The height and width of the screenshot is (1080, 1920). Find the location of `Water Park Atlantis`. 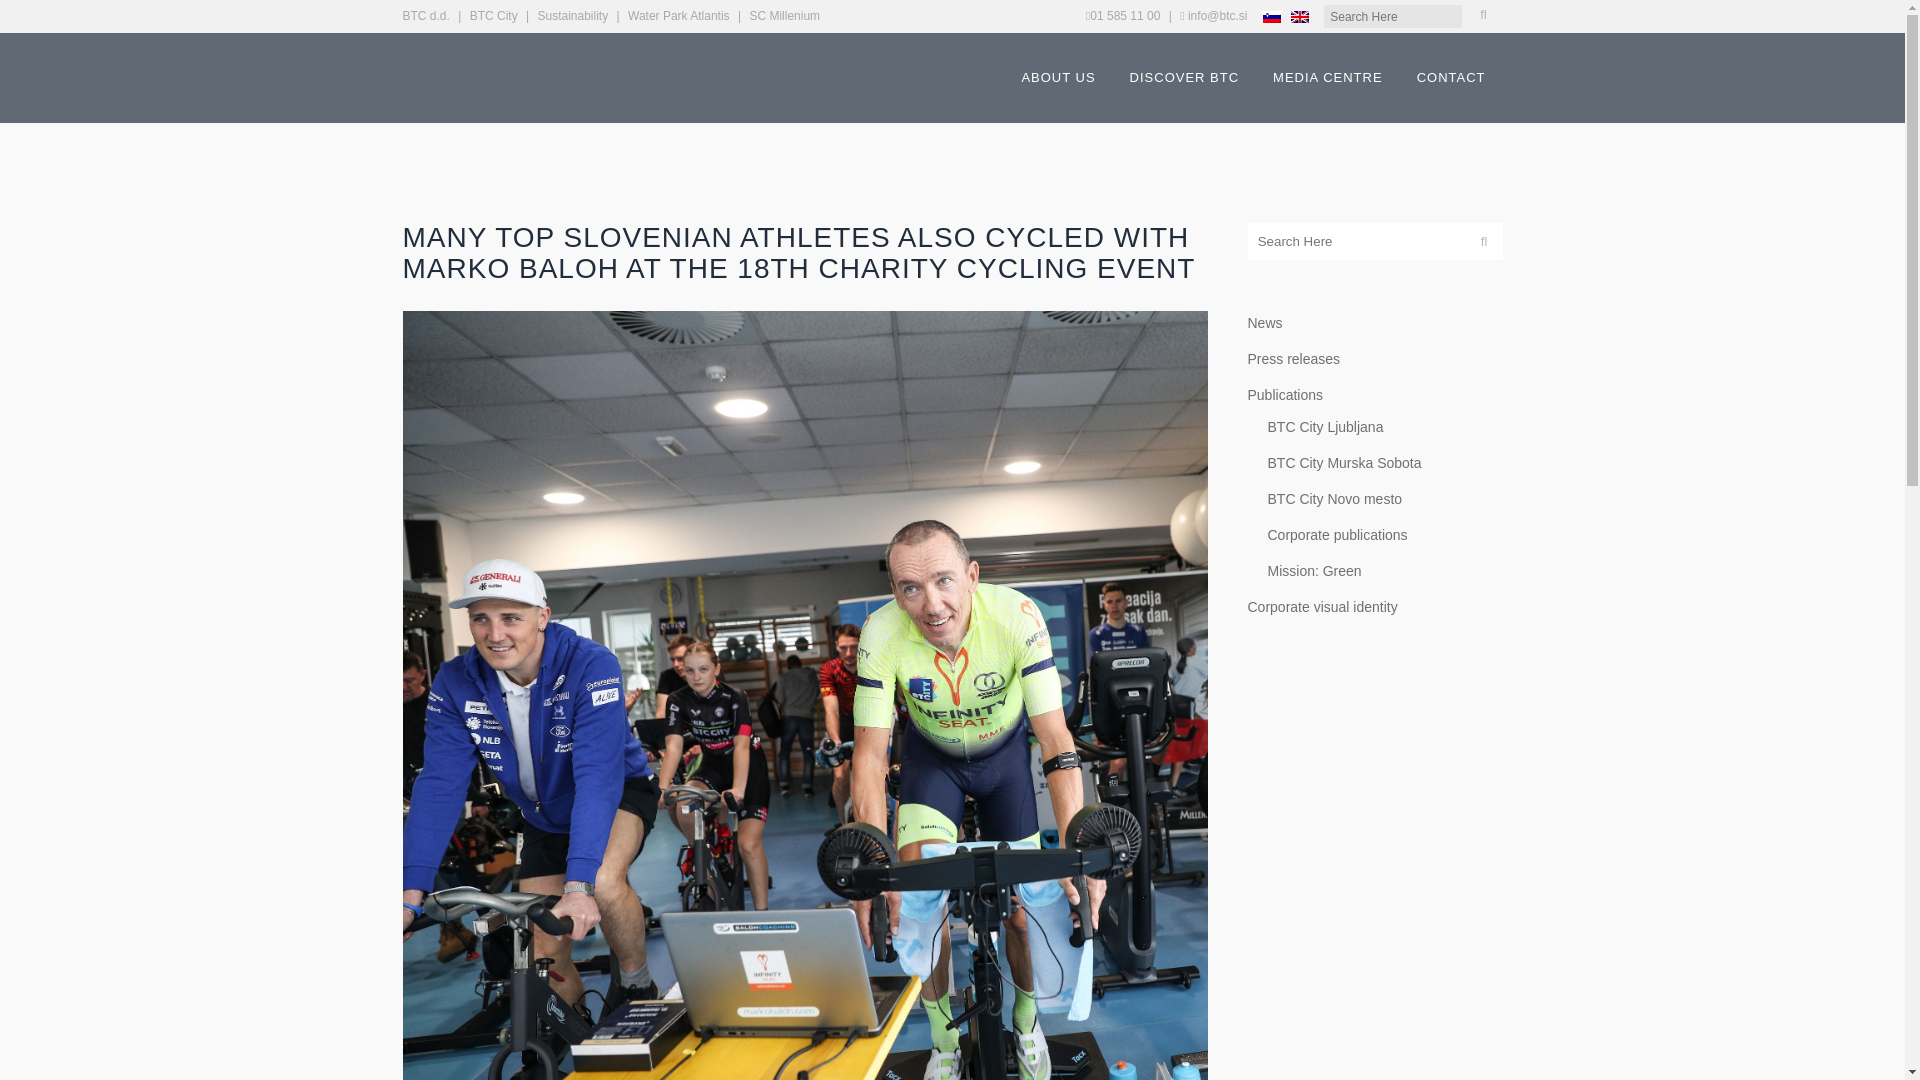

Water Park Atlantis is located at coordinates (678, 15).